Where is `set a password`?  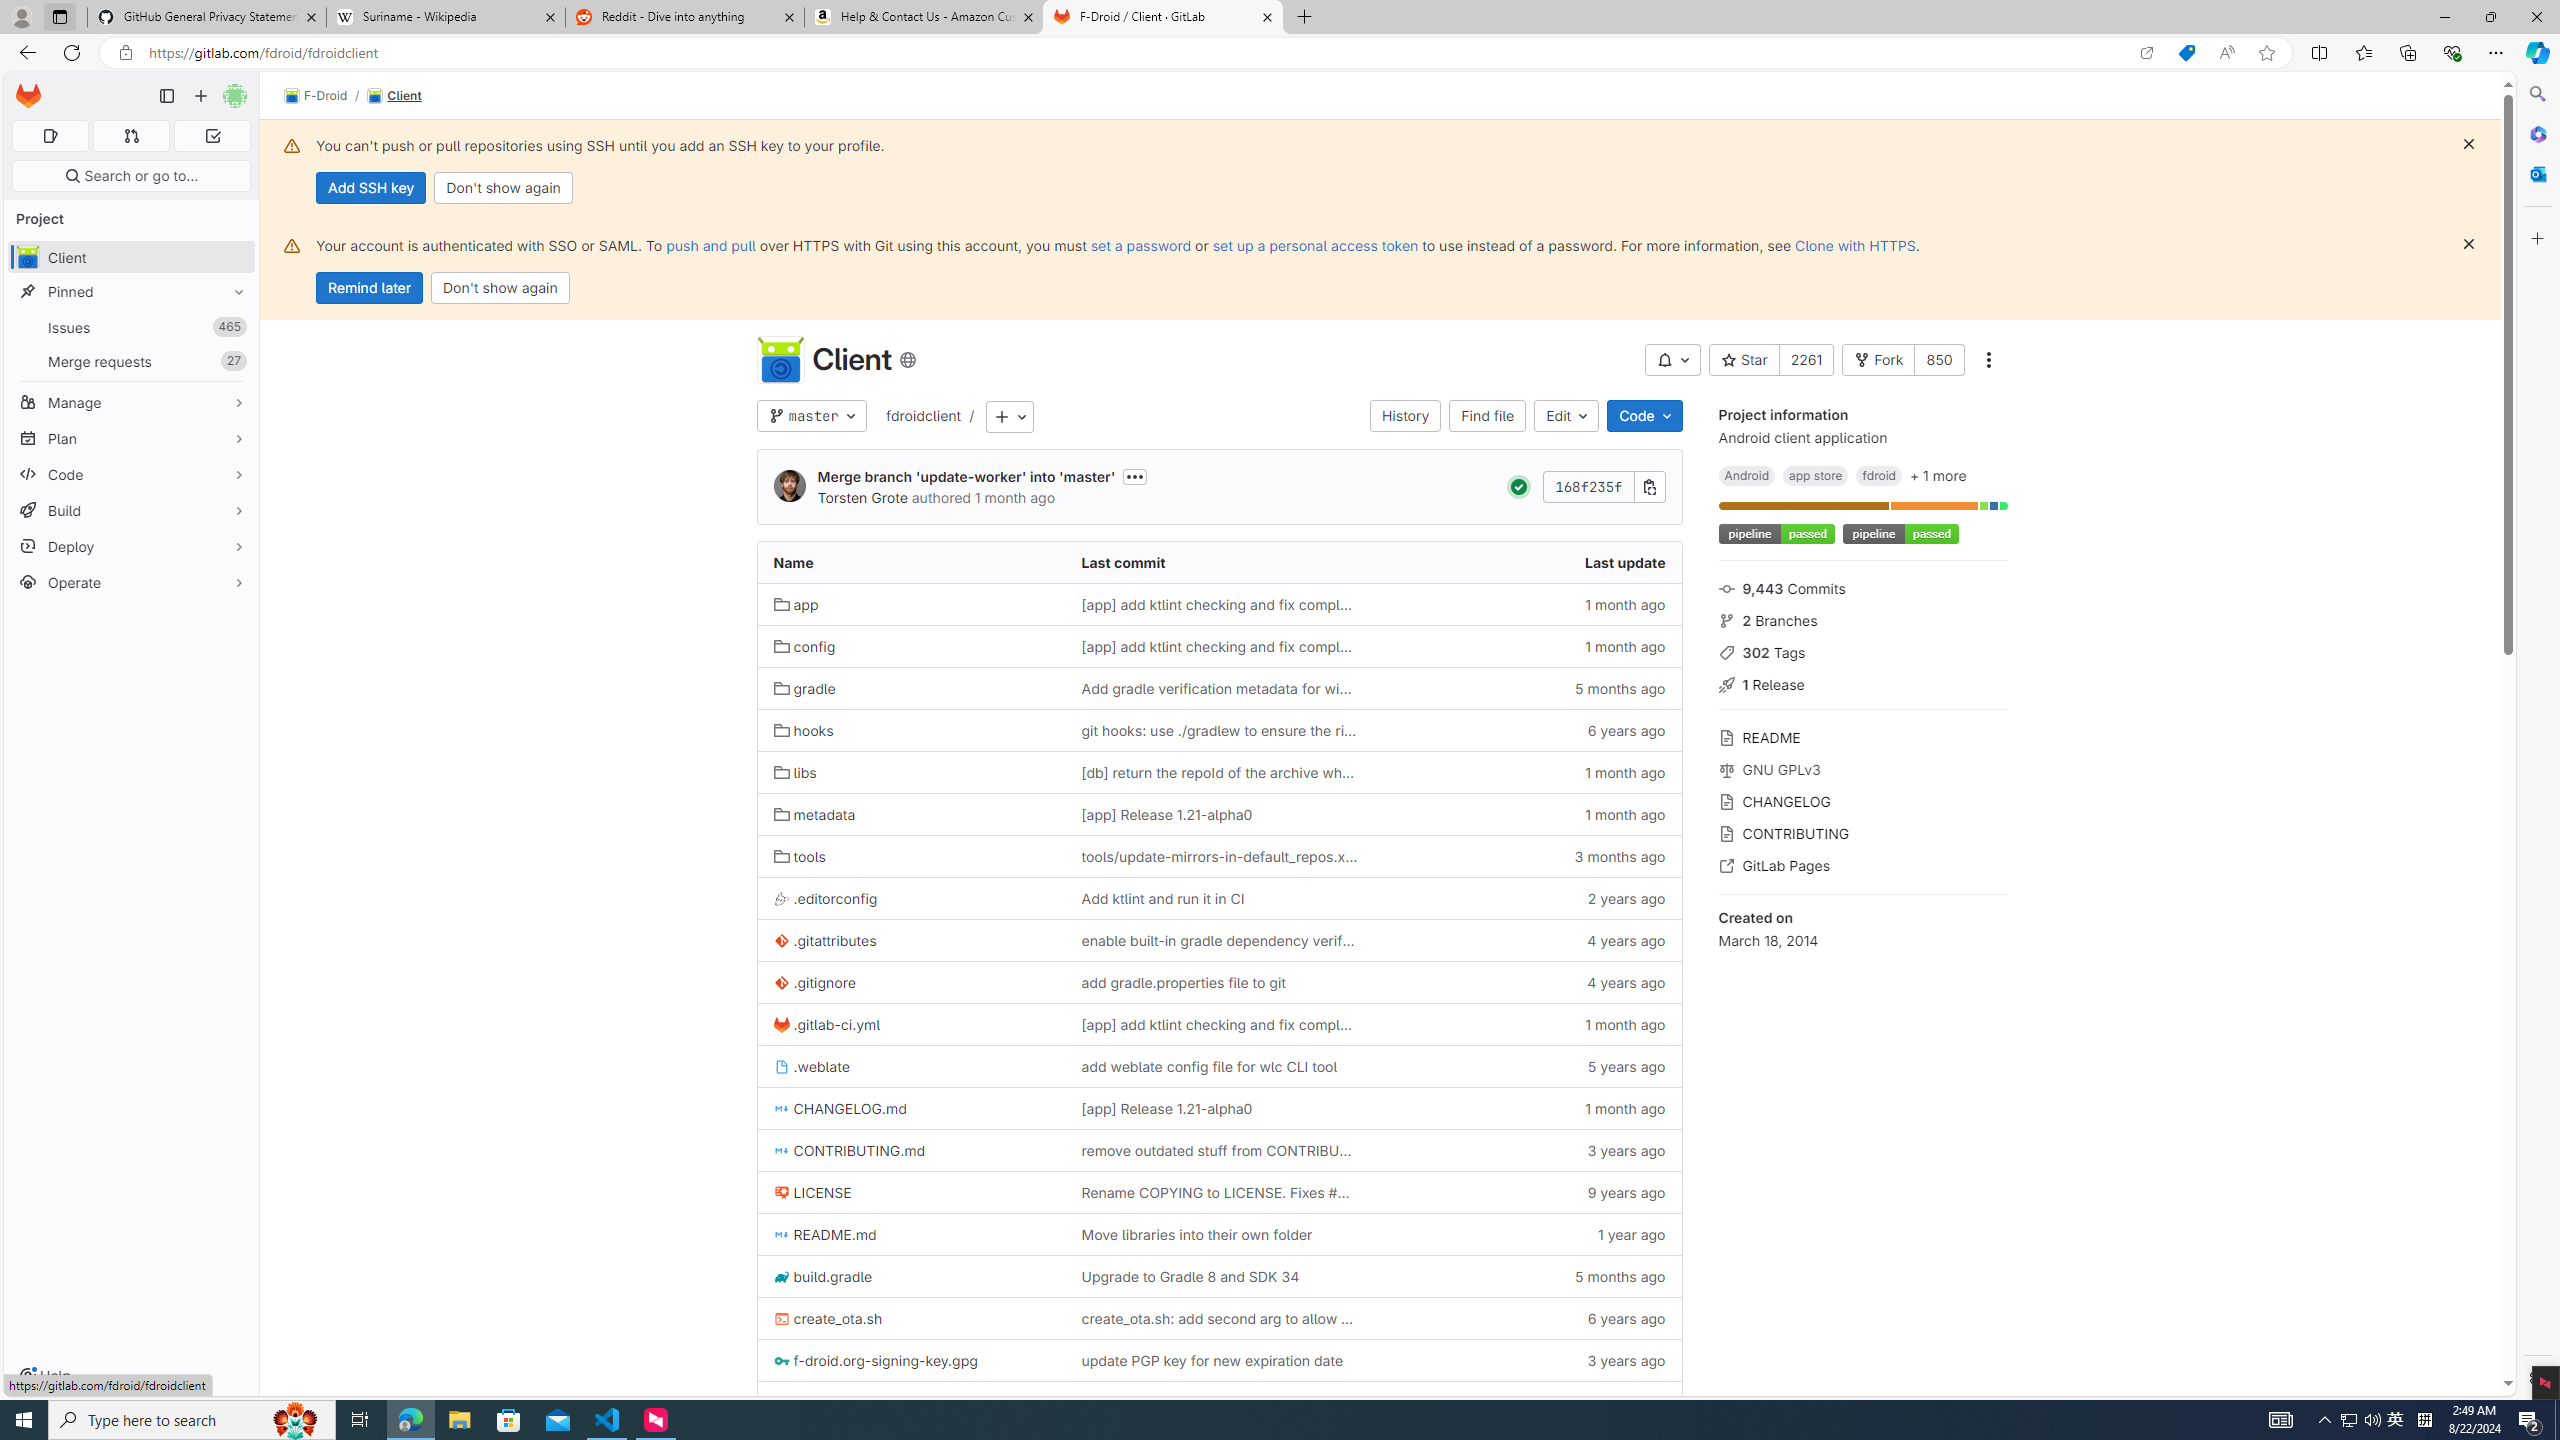
set a password is located at coordinates (1141, 245).